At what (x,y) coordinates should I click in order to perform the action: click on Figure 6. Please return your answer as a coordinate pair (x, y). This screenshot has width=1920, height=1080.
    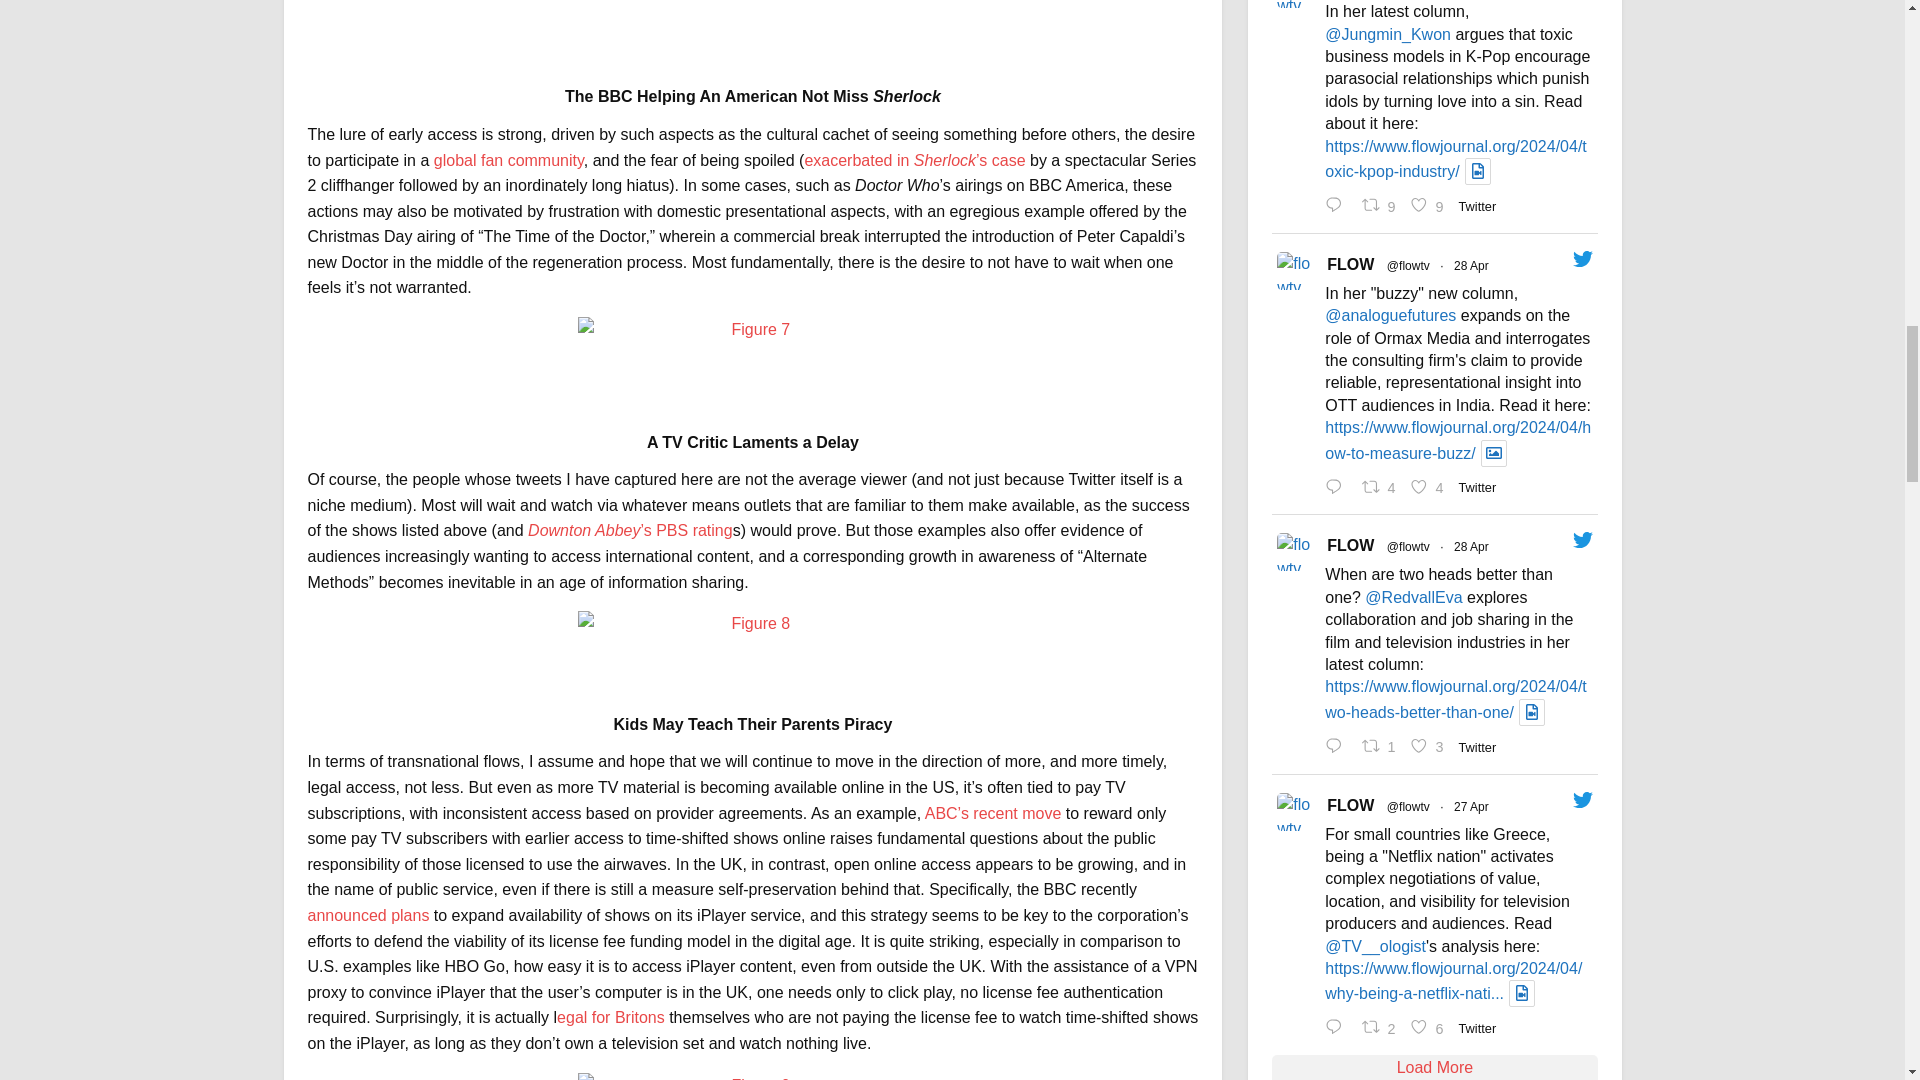
    Looking at the image, I should click on (752, 22).